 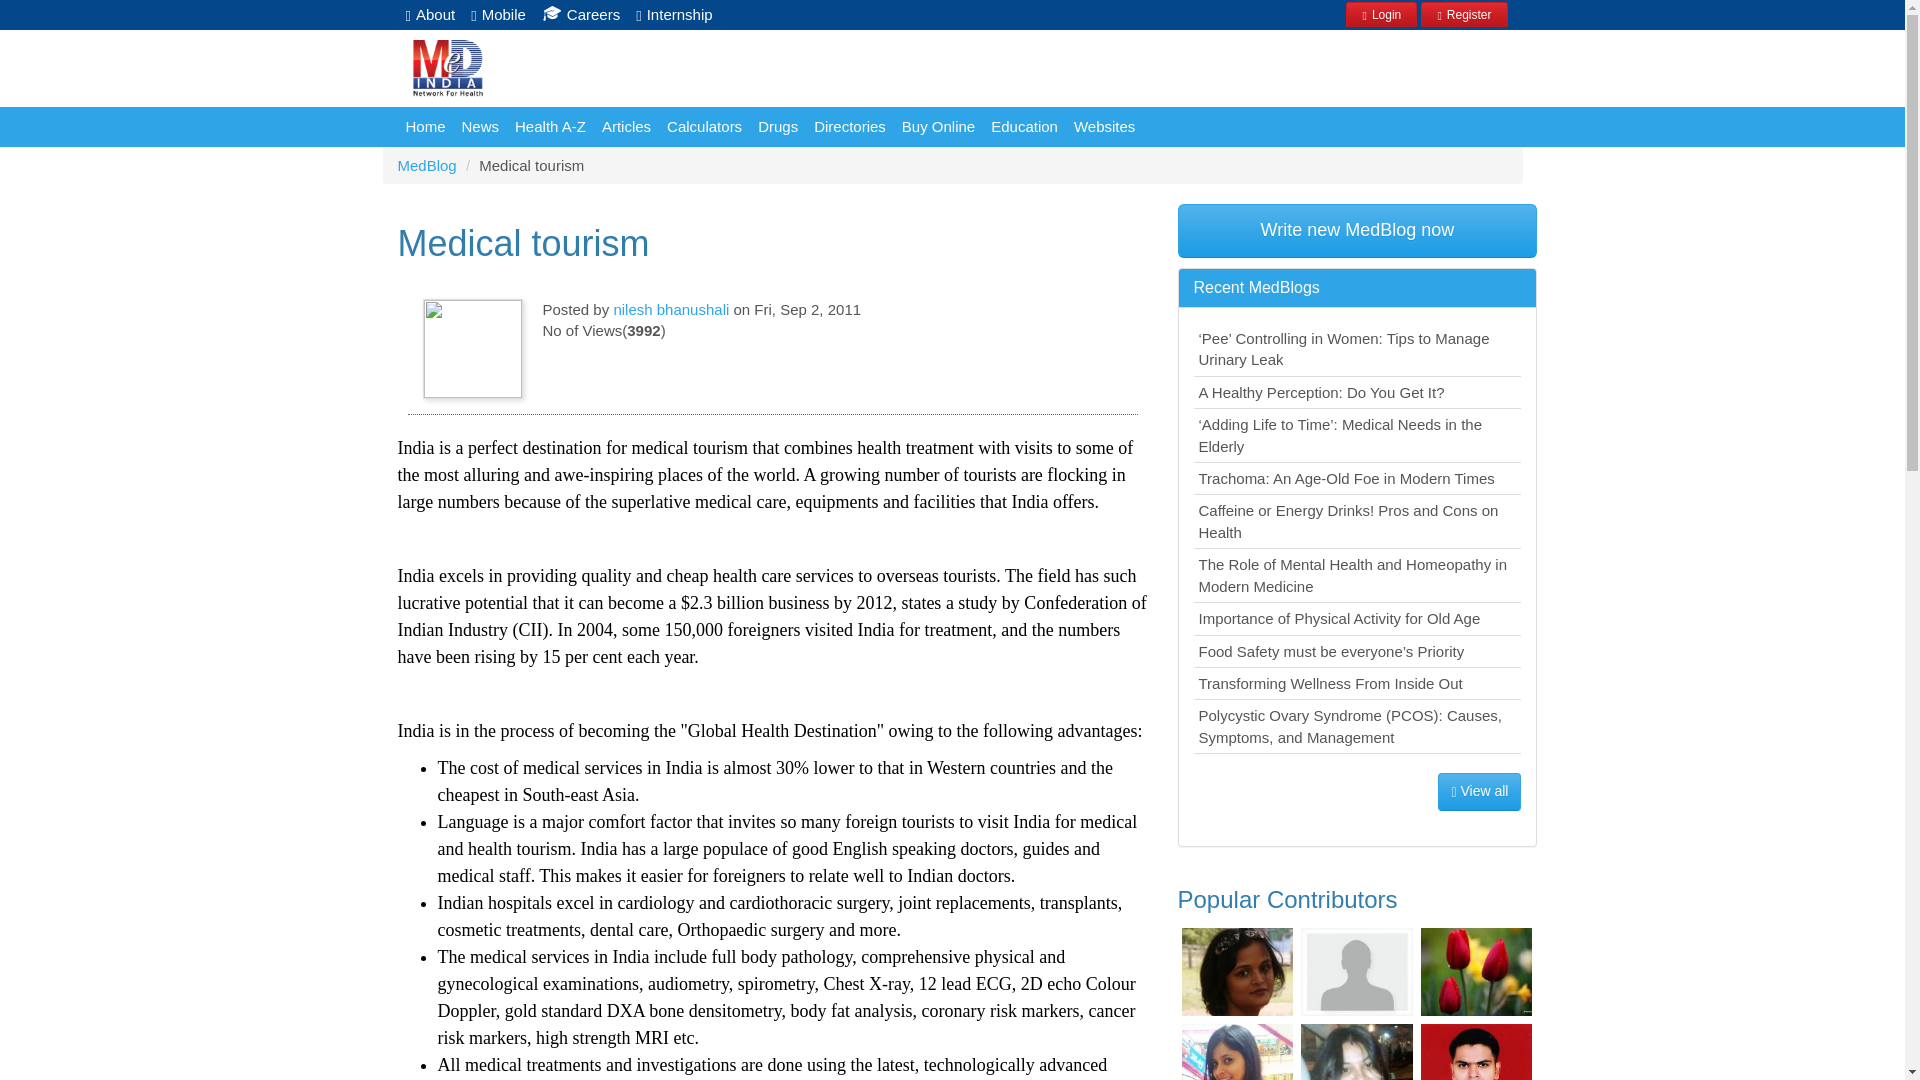 I want to click on Drugs, so click(x=778, y=126).